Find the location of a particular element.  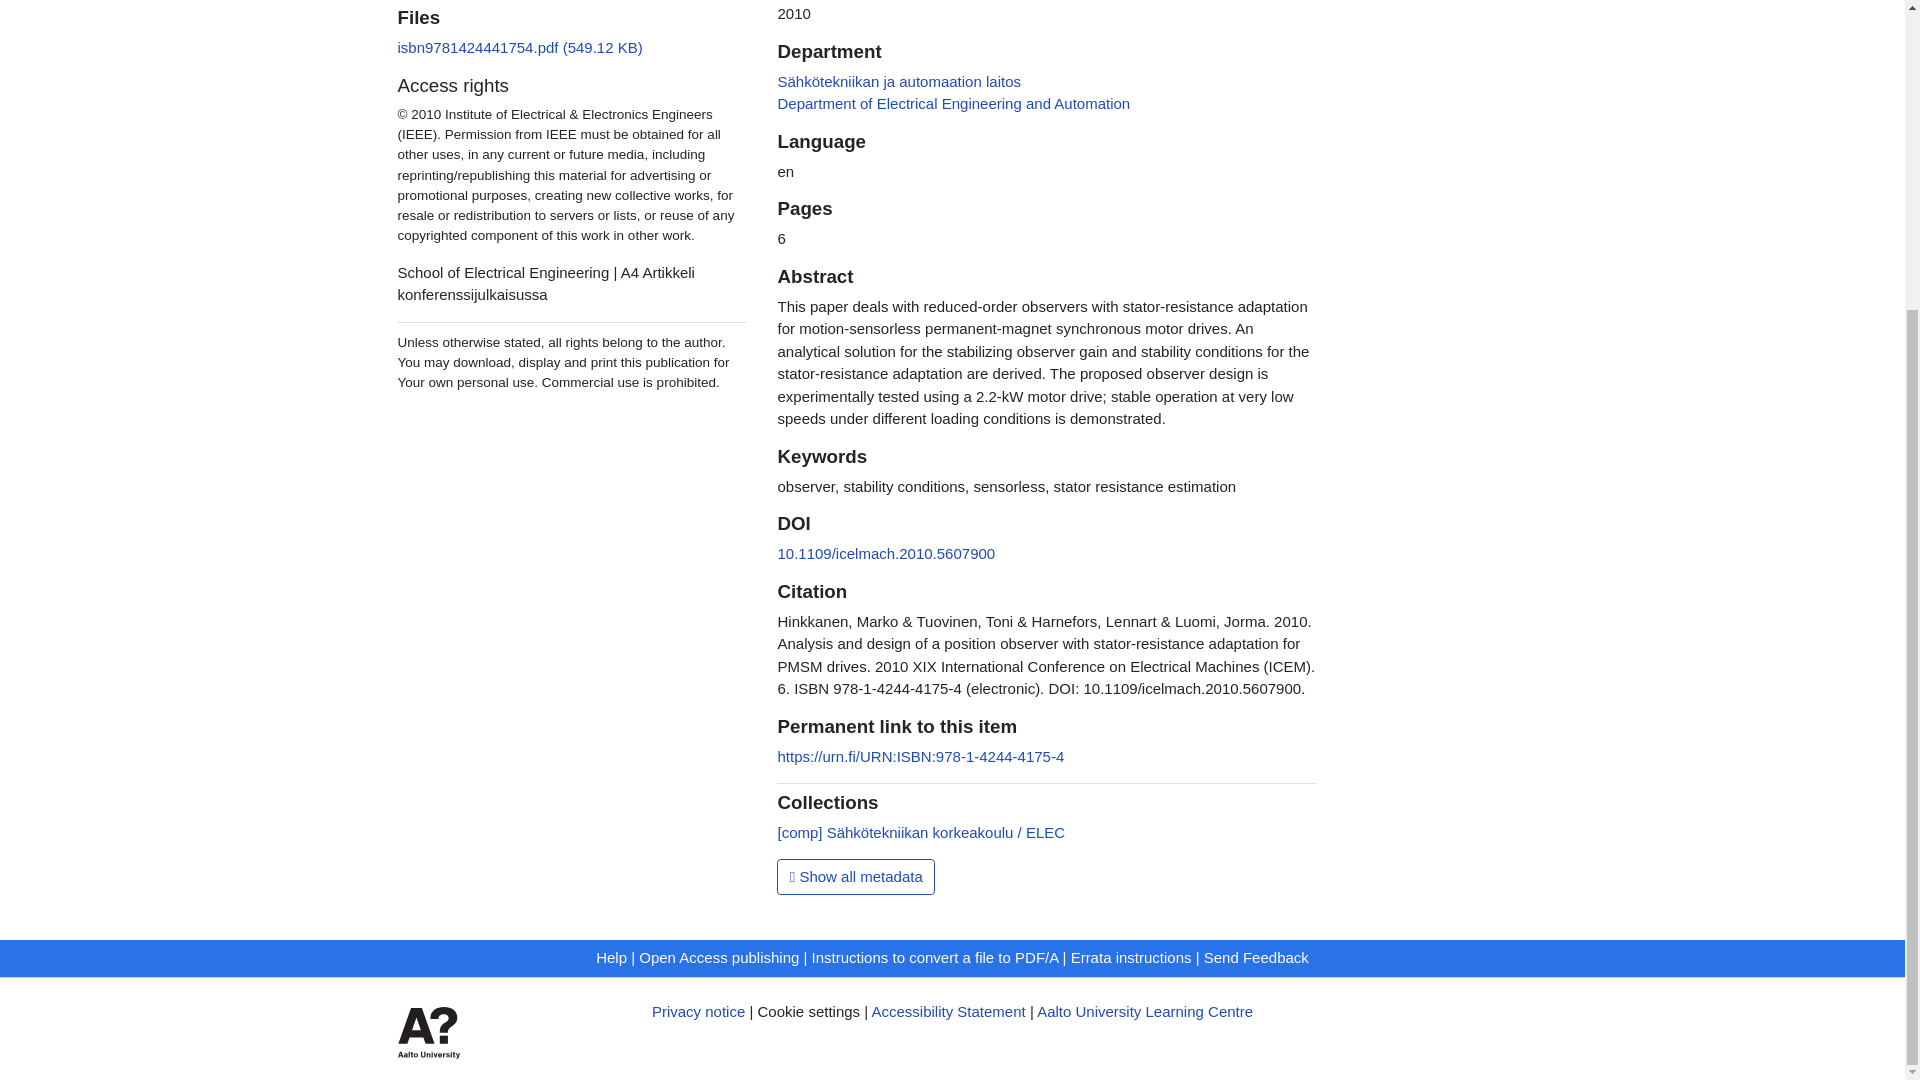

Privacy notice is located at coordinates (698, 1011).